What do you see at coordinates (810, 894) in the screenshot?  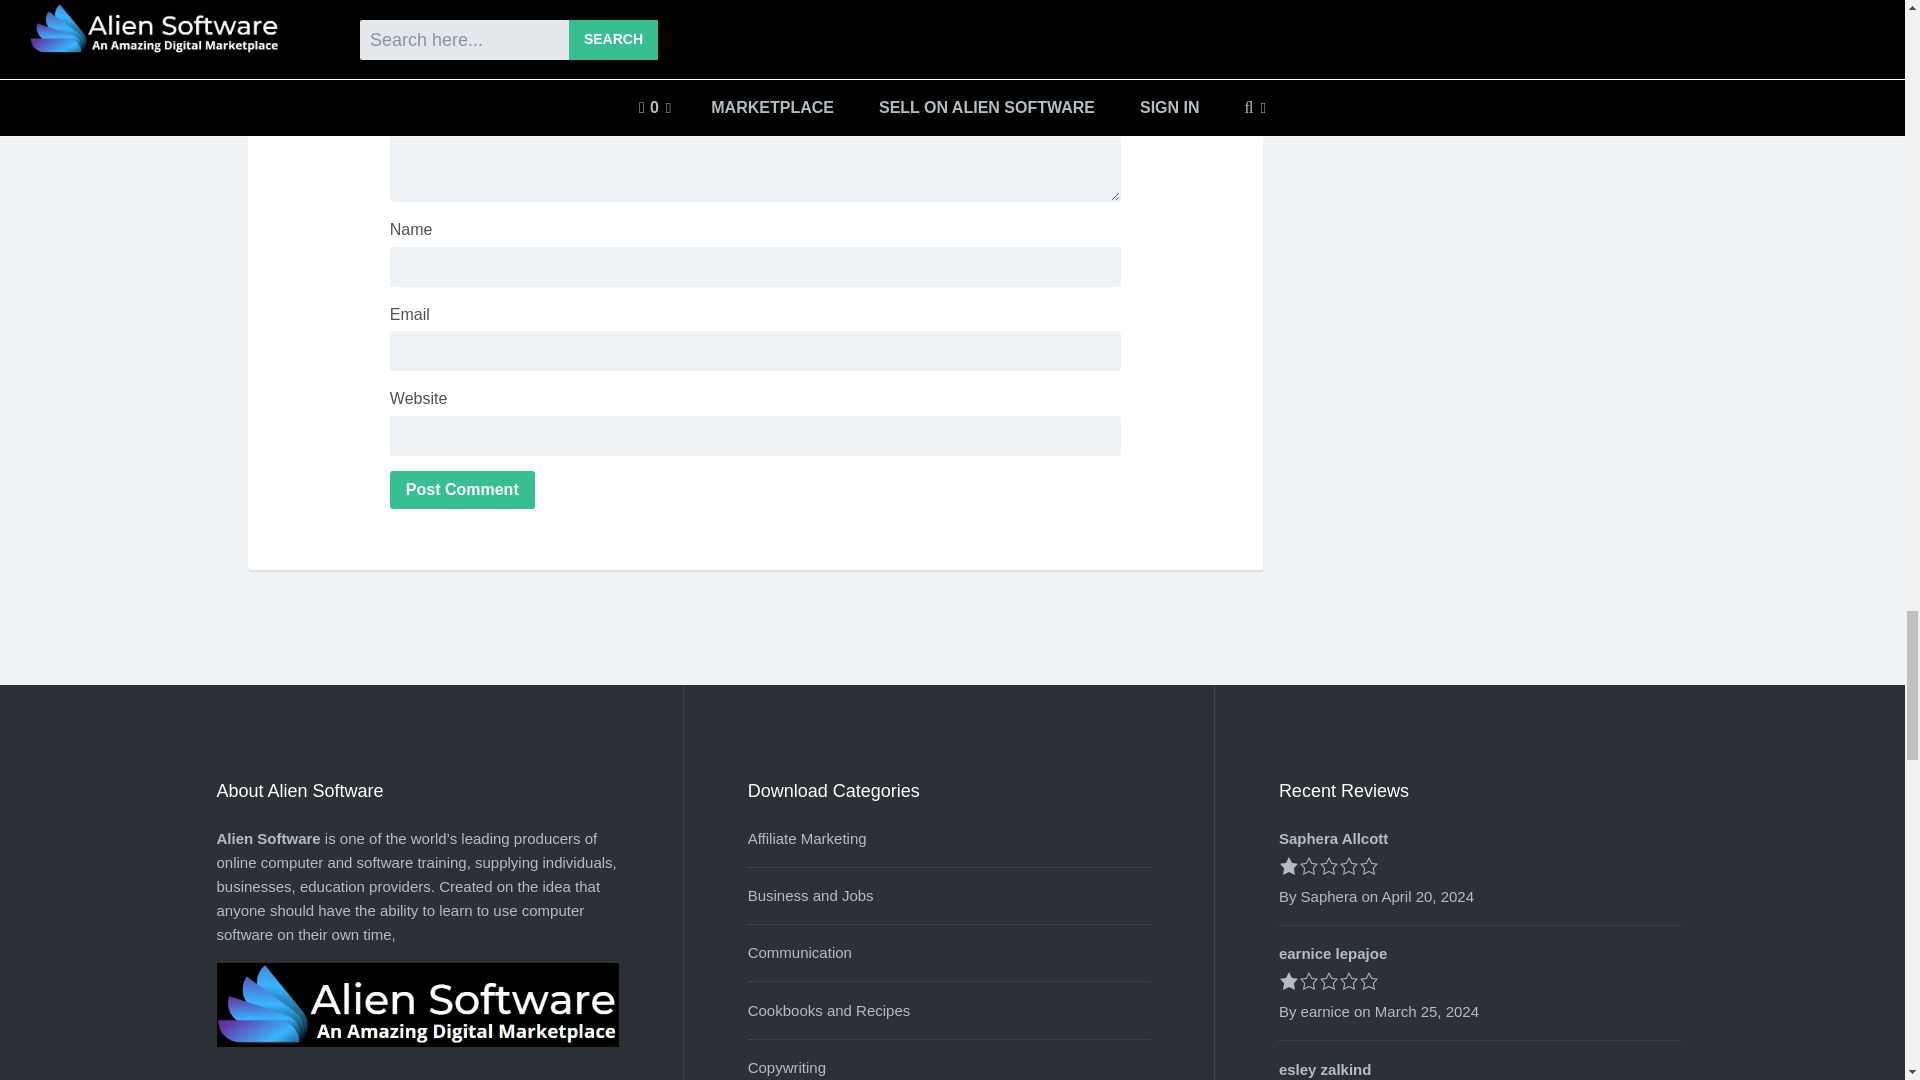 I see `Business and Jobs` at bounding box center [810, 894].